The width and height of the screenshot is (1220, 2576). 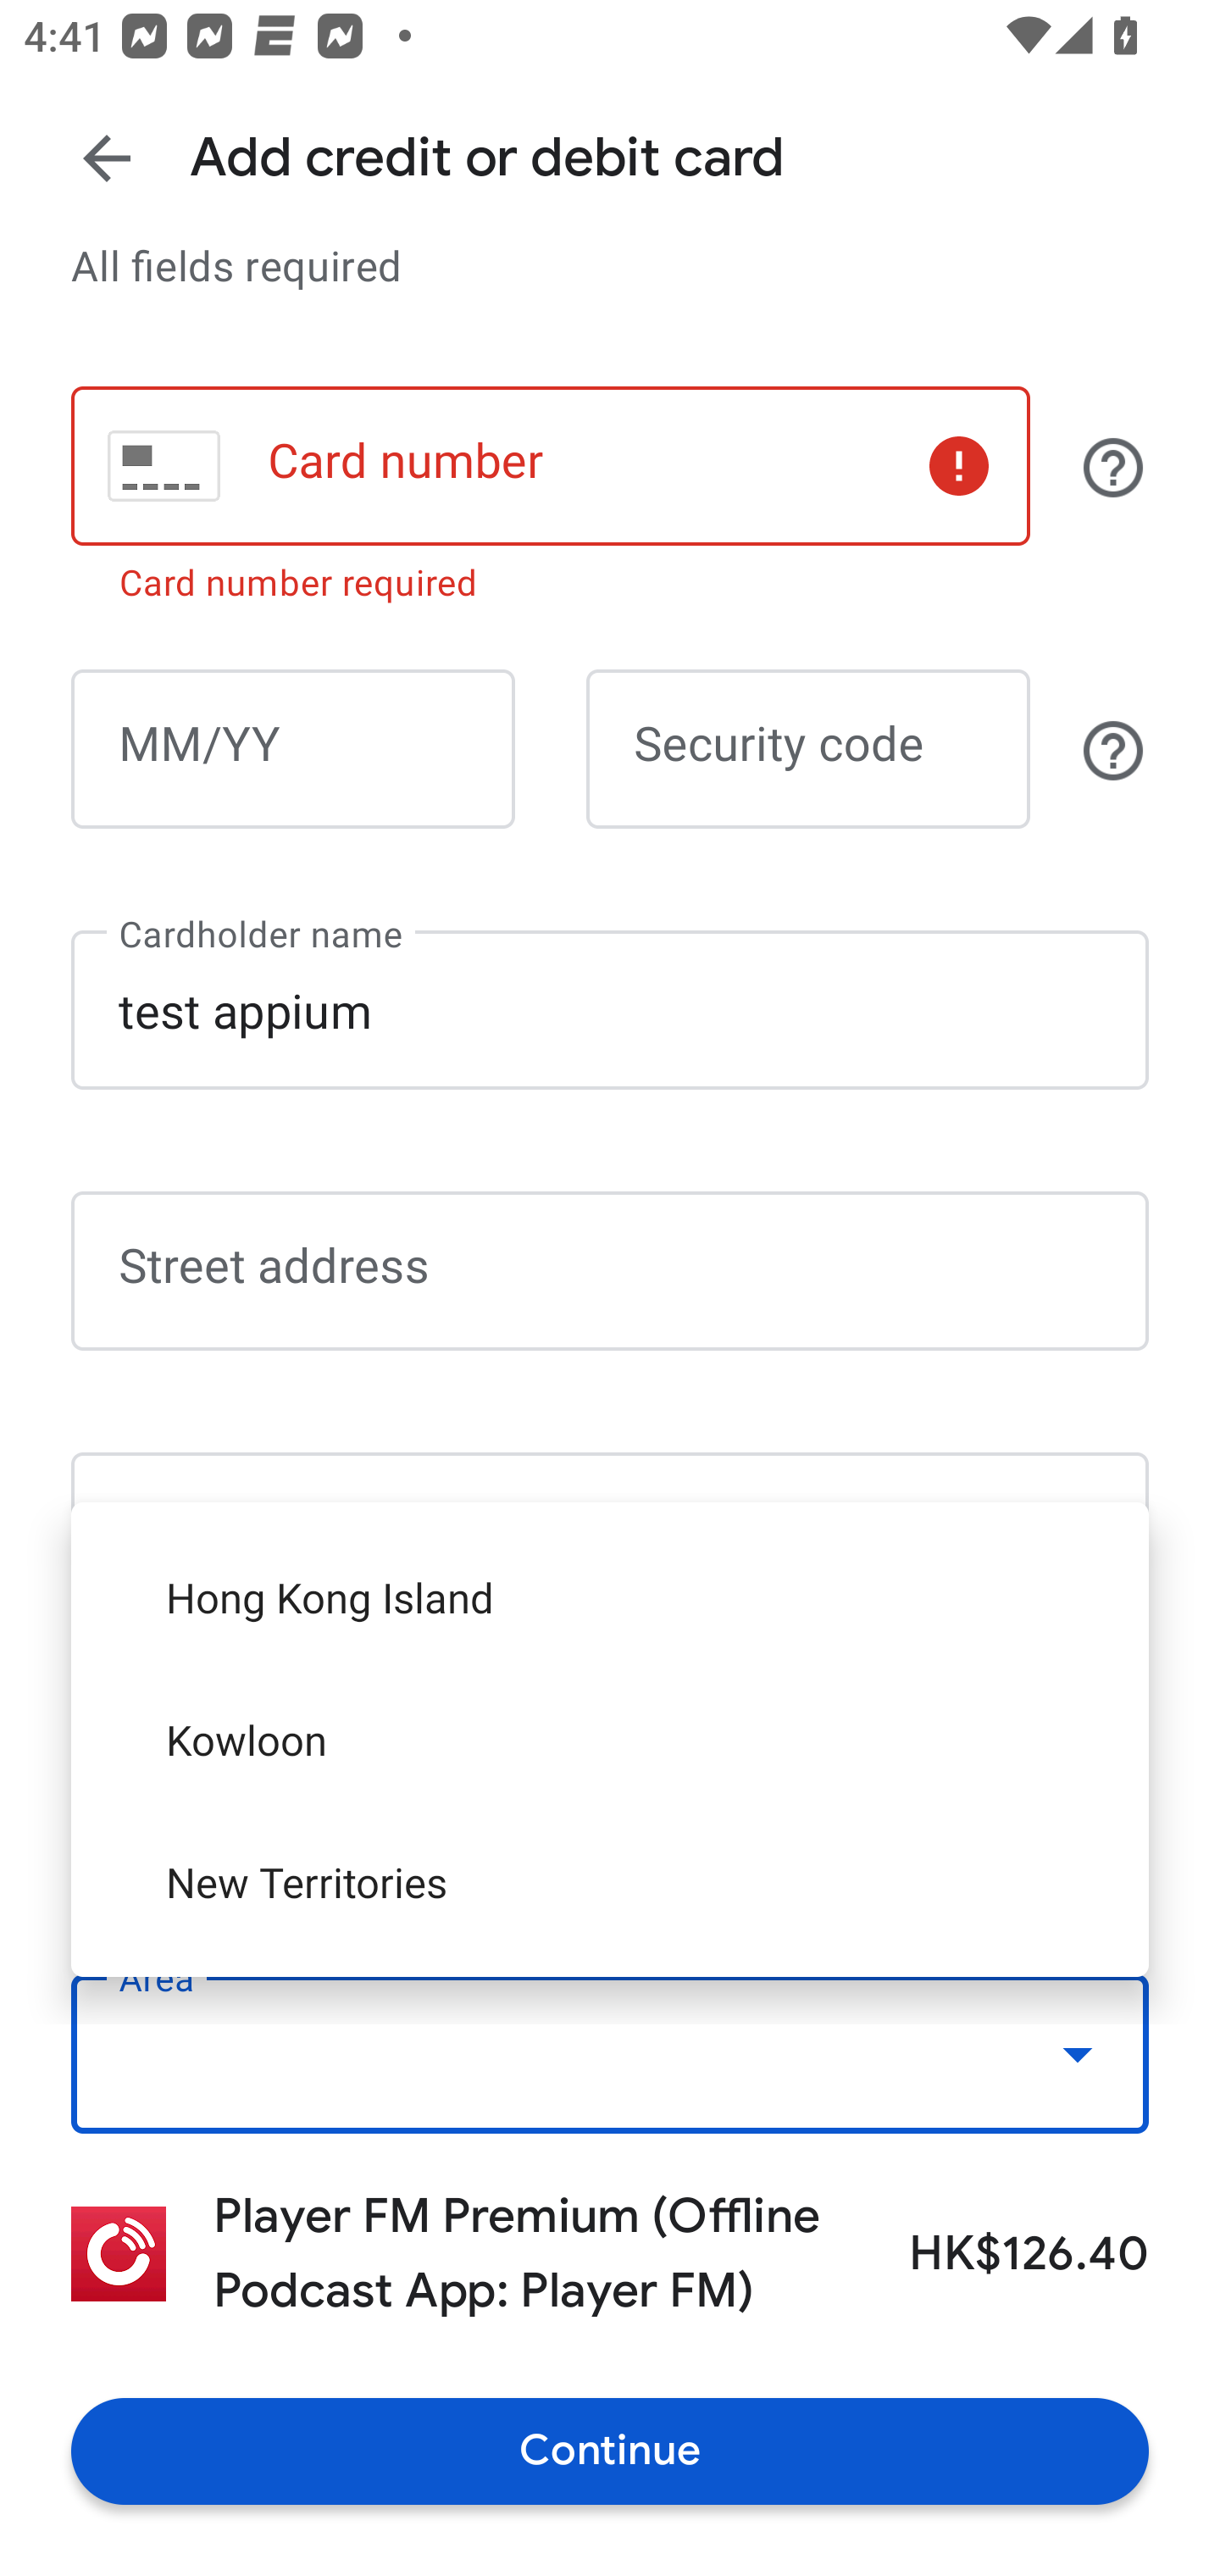 I want to click on test appium, so click(x=610, y=1009).